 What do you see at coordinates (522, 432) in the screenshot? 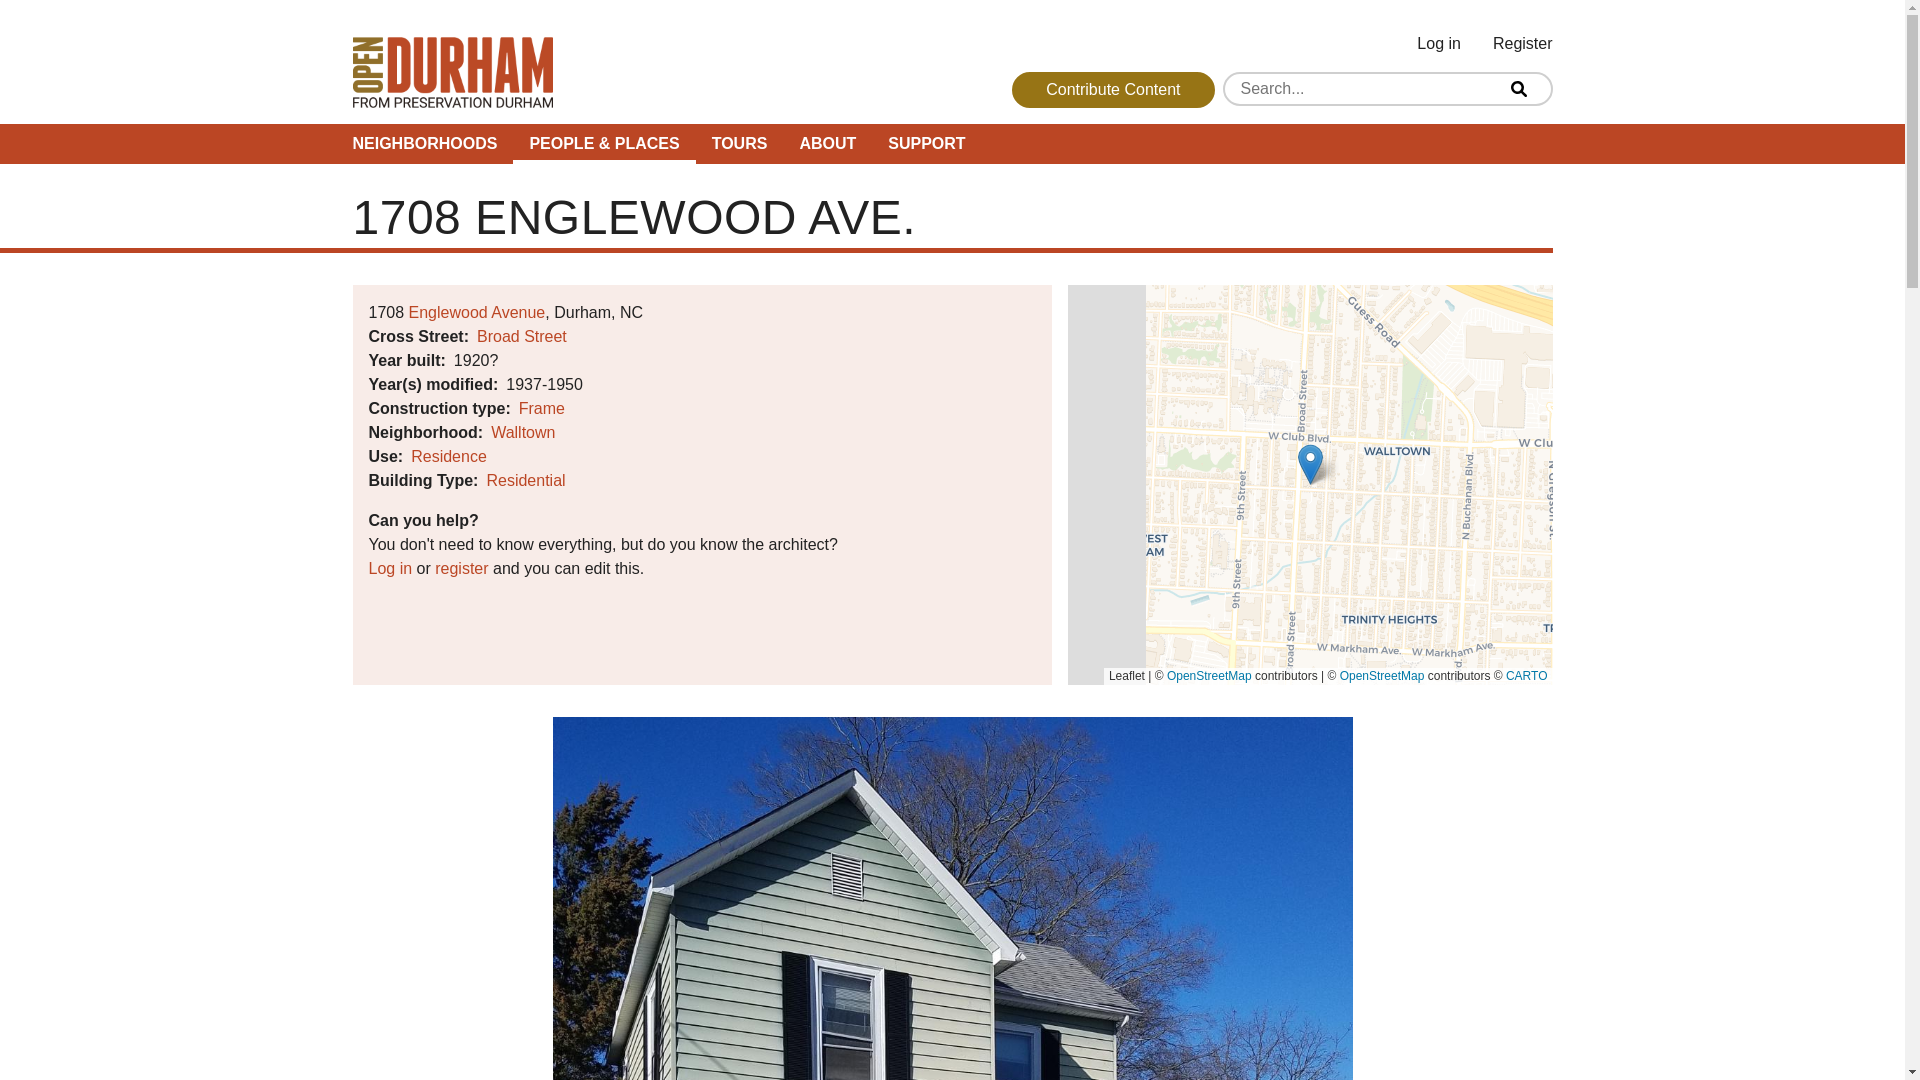
I see `Walltown` at bounding box center [522, 432].